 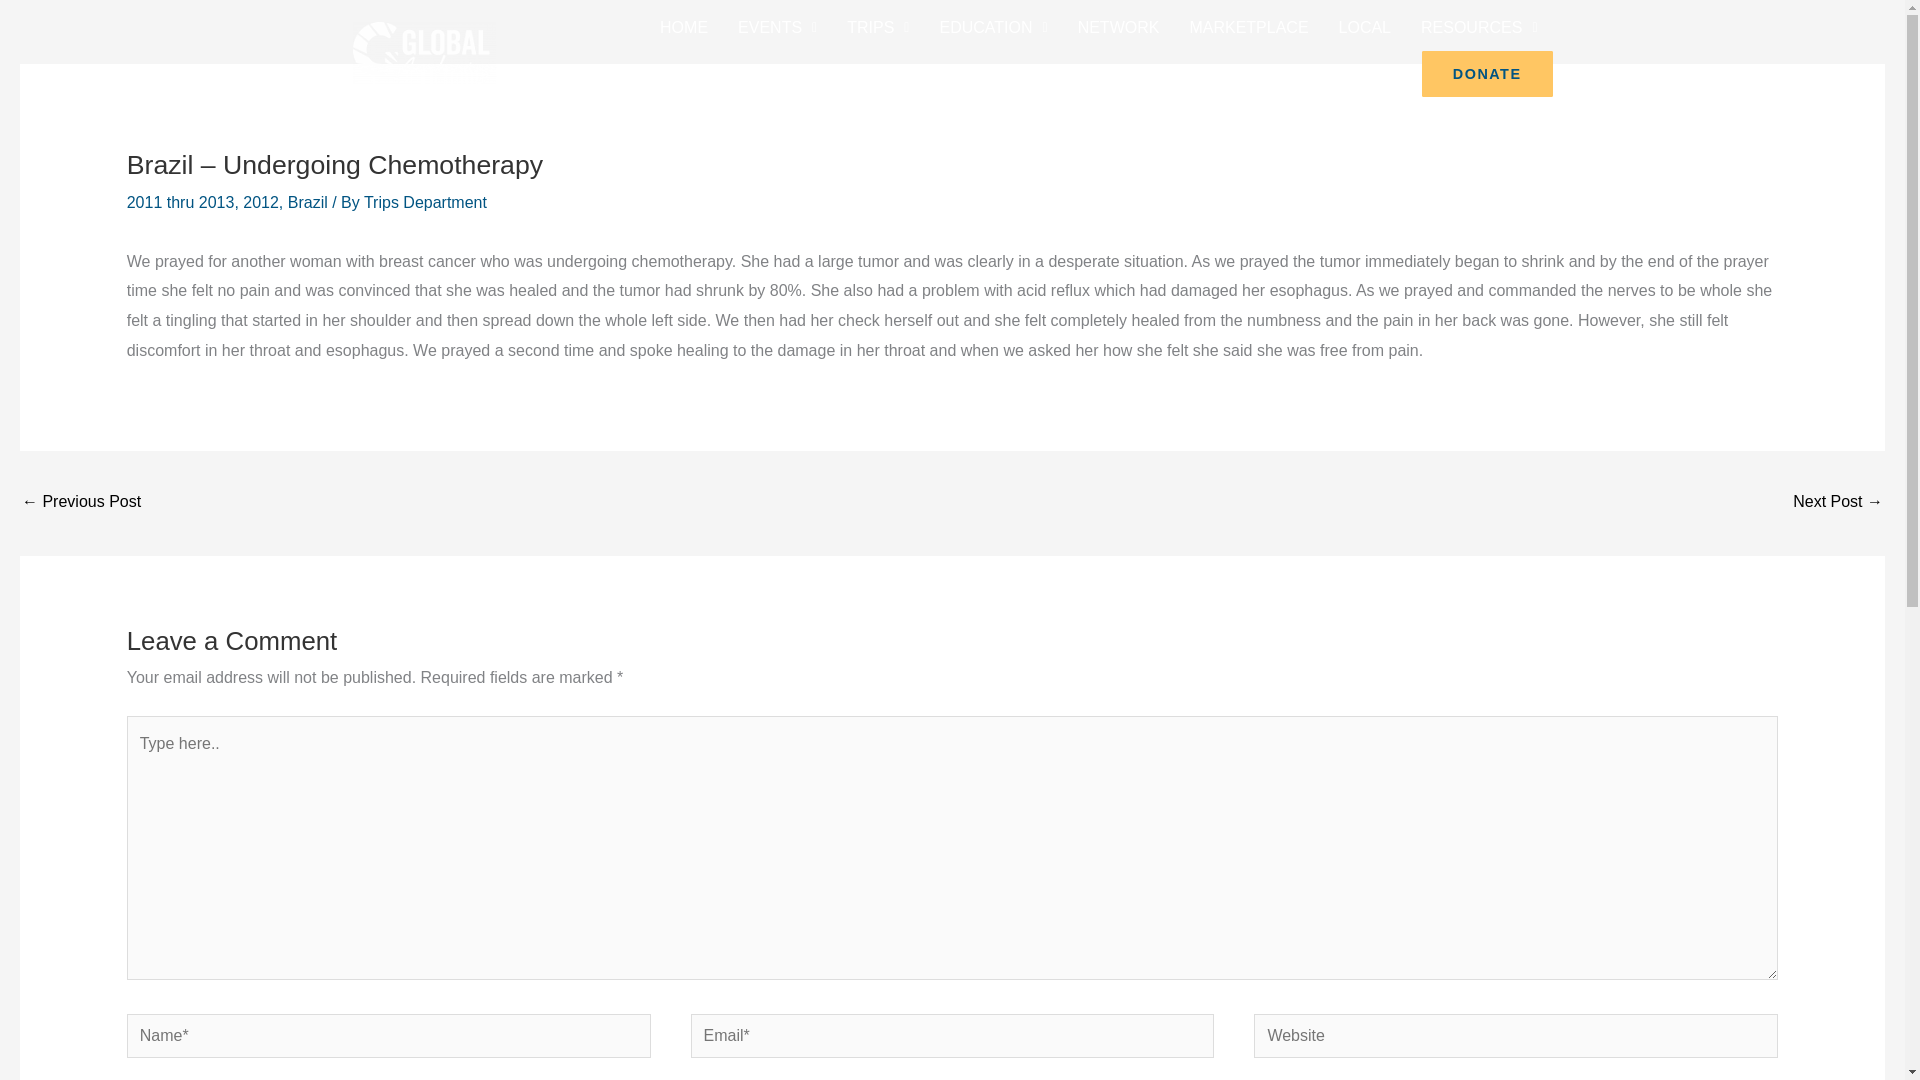 What do you see at coordinates (1248, 28) in the screenshot?
I see `MARKETPLACE` at bounding box center [1248, 28].